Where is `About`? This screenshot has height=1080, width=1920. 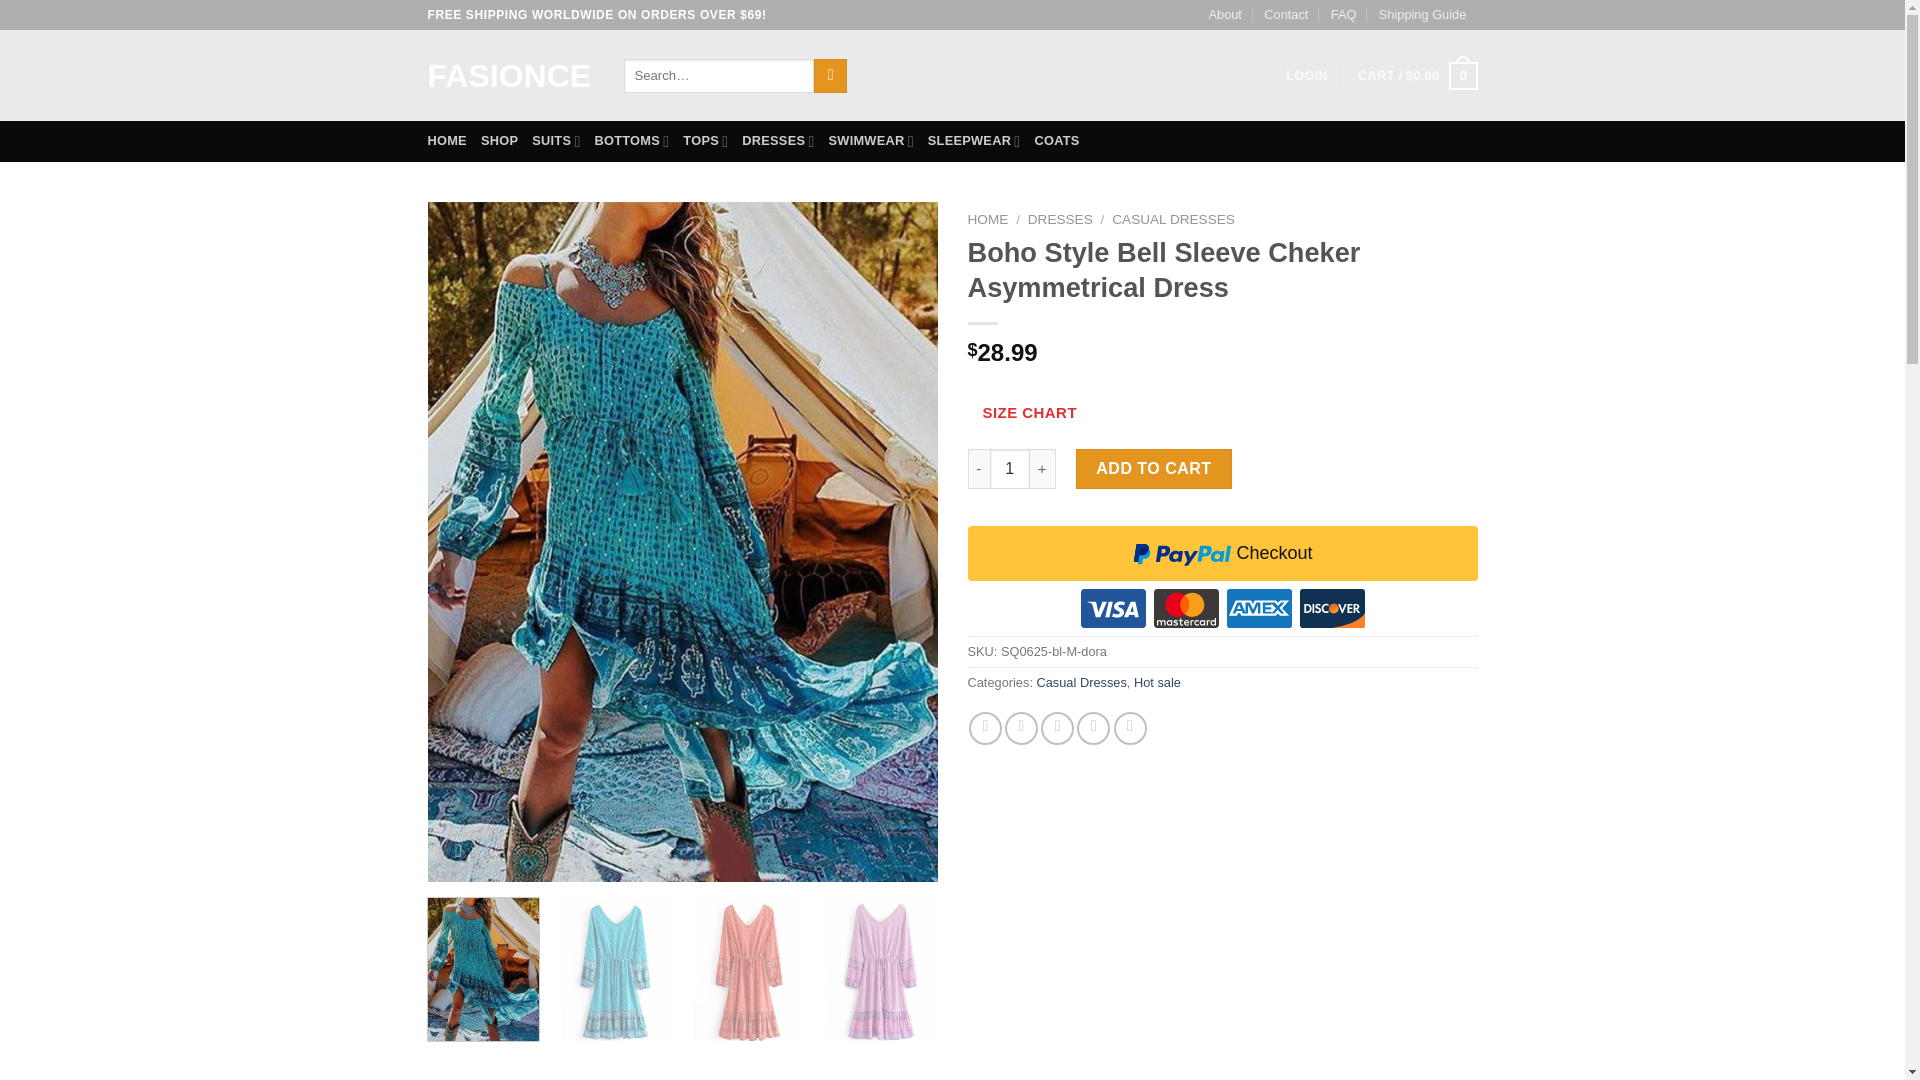 About is located at coordinates (1224, 15).